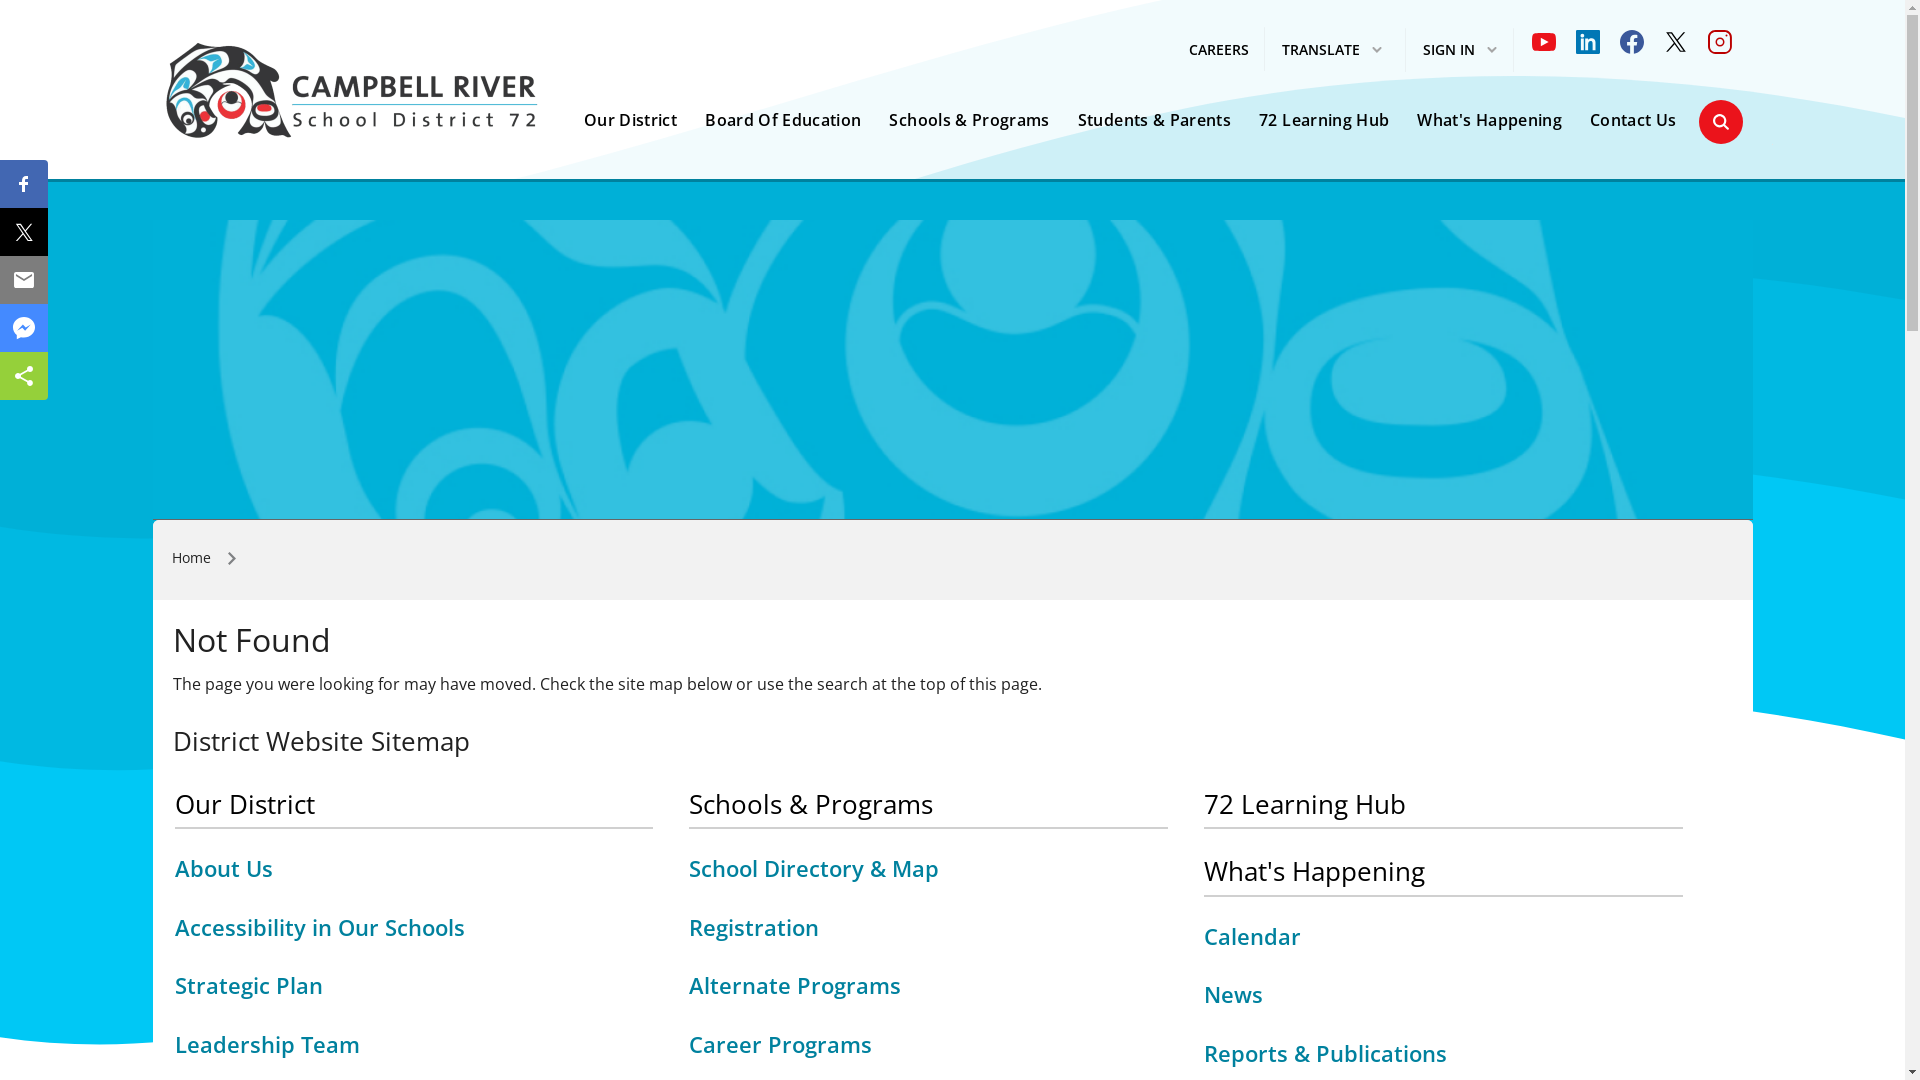 The height and width of the screenshot is (1080, 1920). What do you see at coordinates (1154, 120) in the screenshot?
I see `Students & Parents` at bounding box center [1154, 120].